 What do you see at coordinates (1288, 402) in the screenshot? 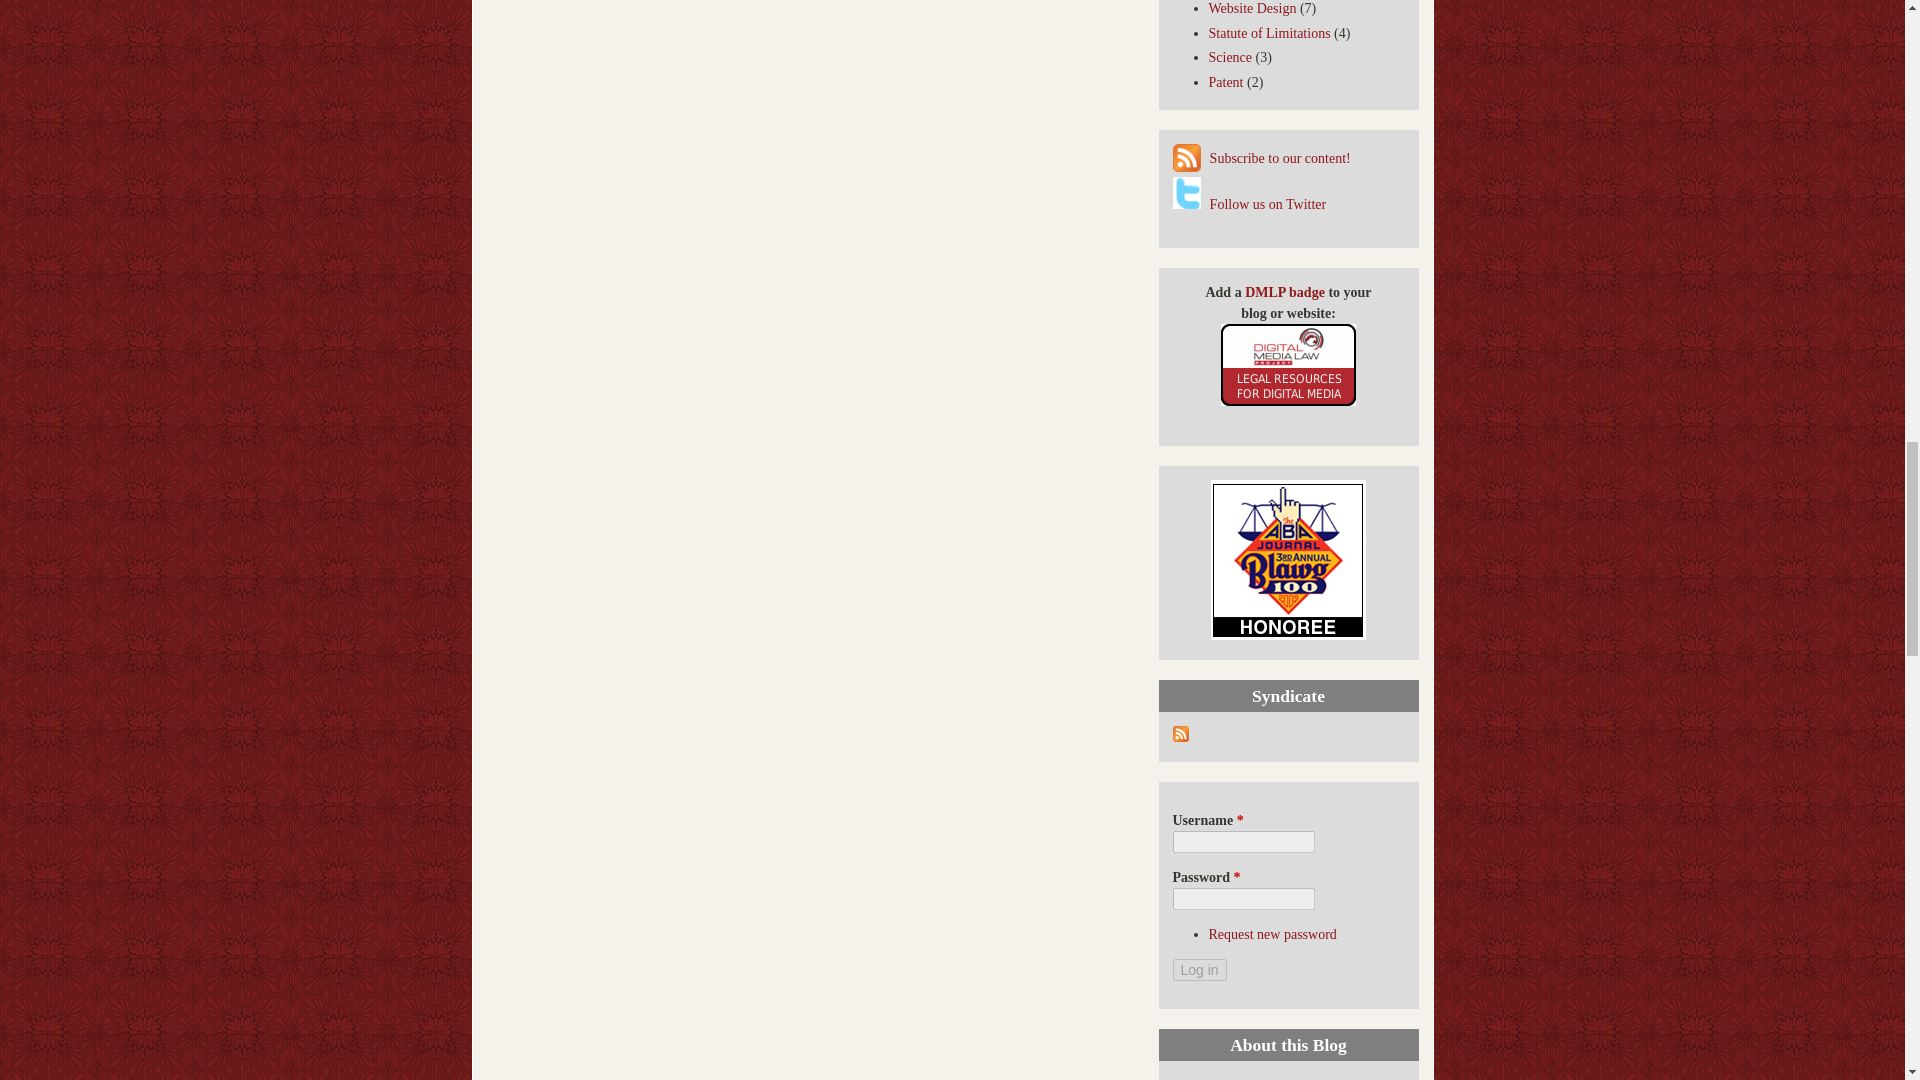
I see `Digital Media Law Project` at bounding box center [1288, 402].